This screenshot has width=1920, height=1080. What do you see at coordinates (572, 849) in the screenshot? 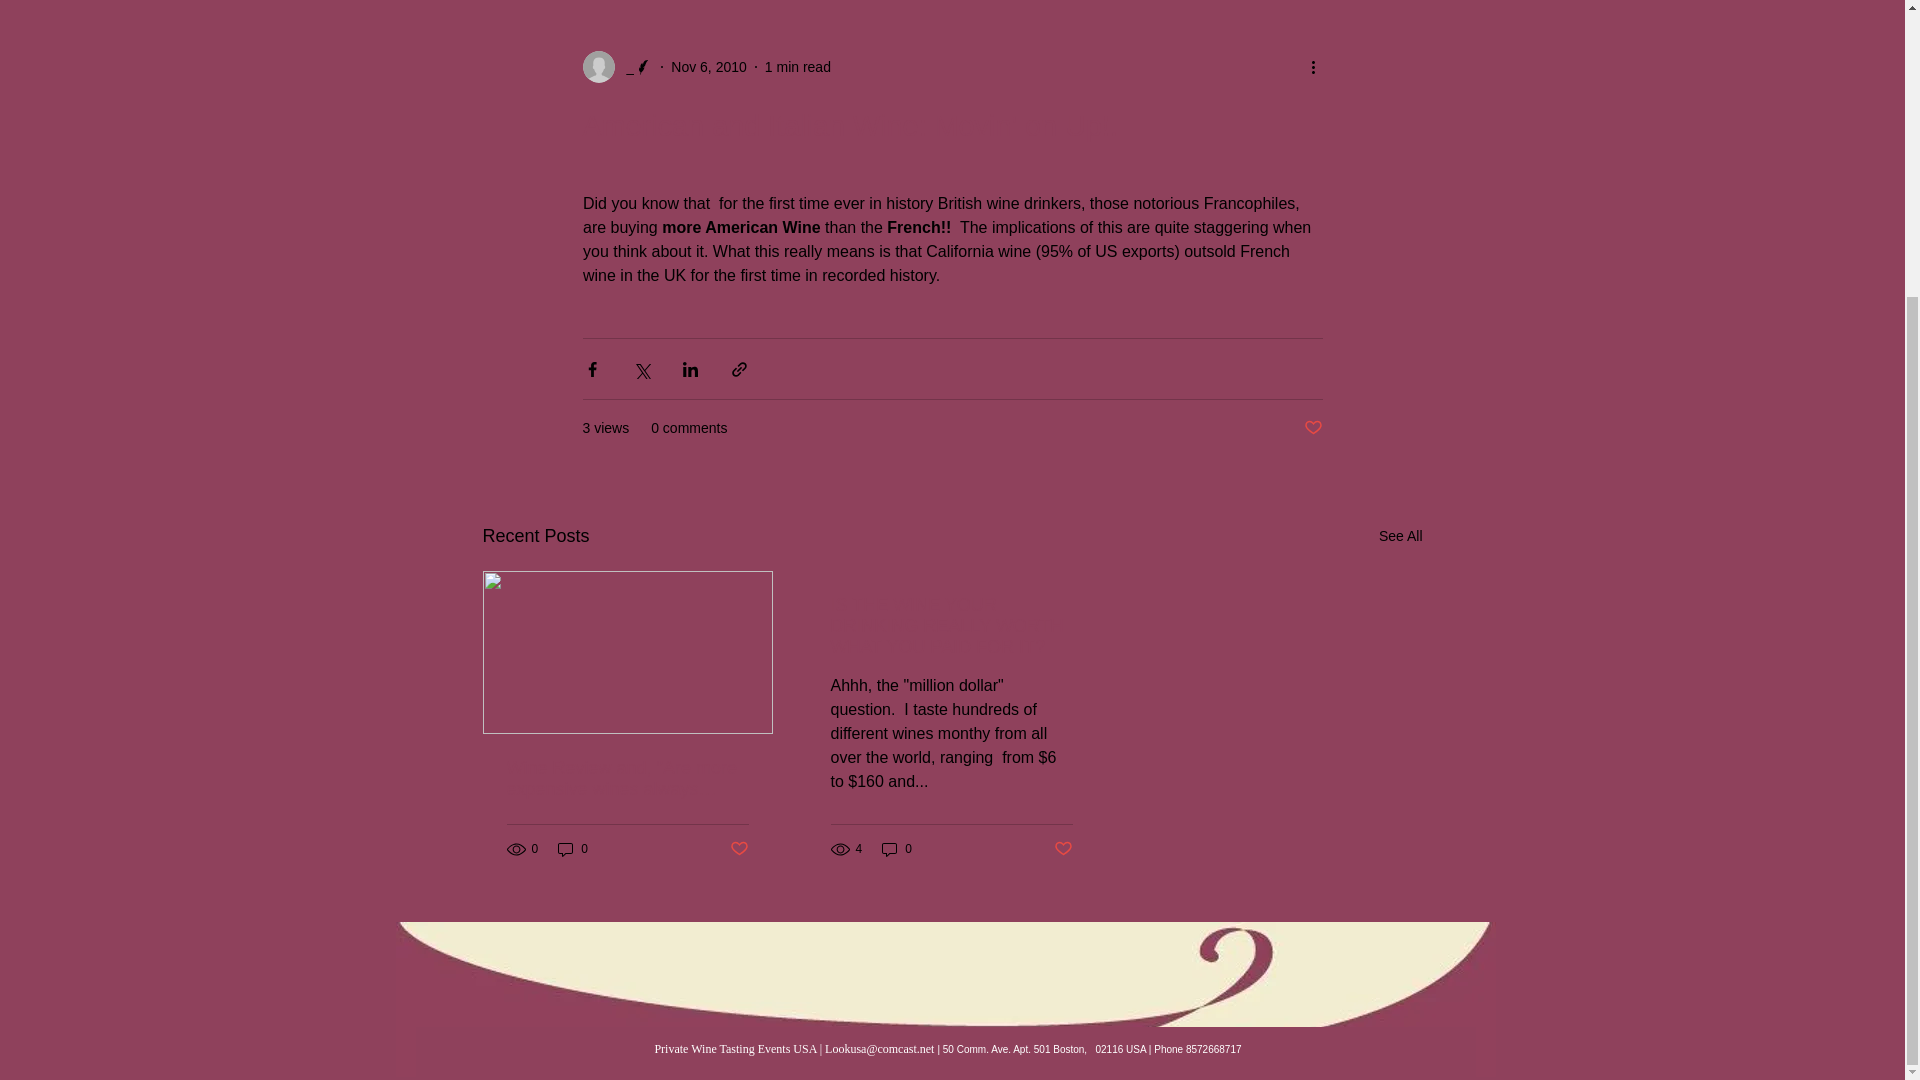
I see `0` at bounding box center [572, 849].